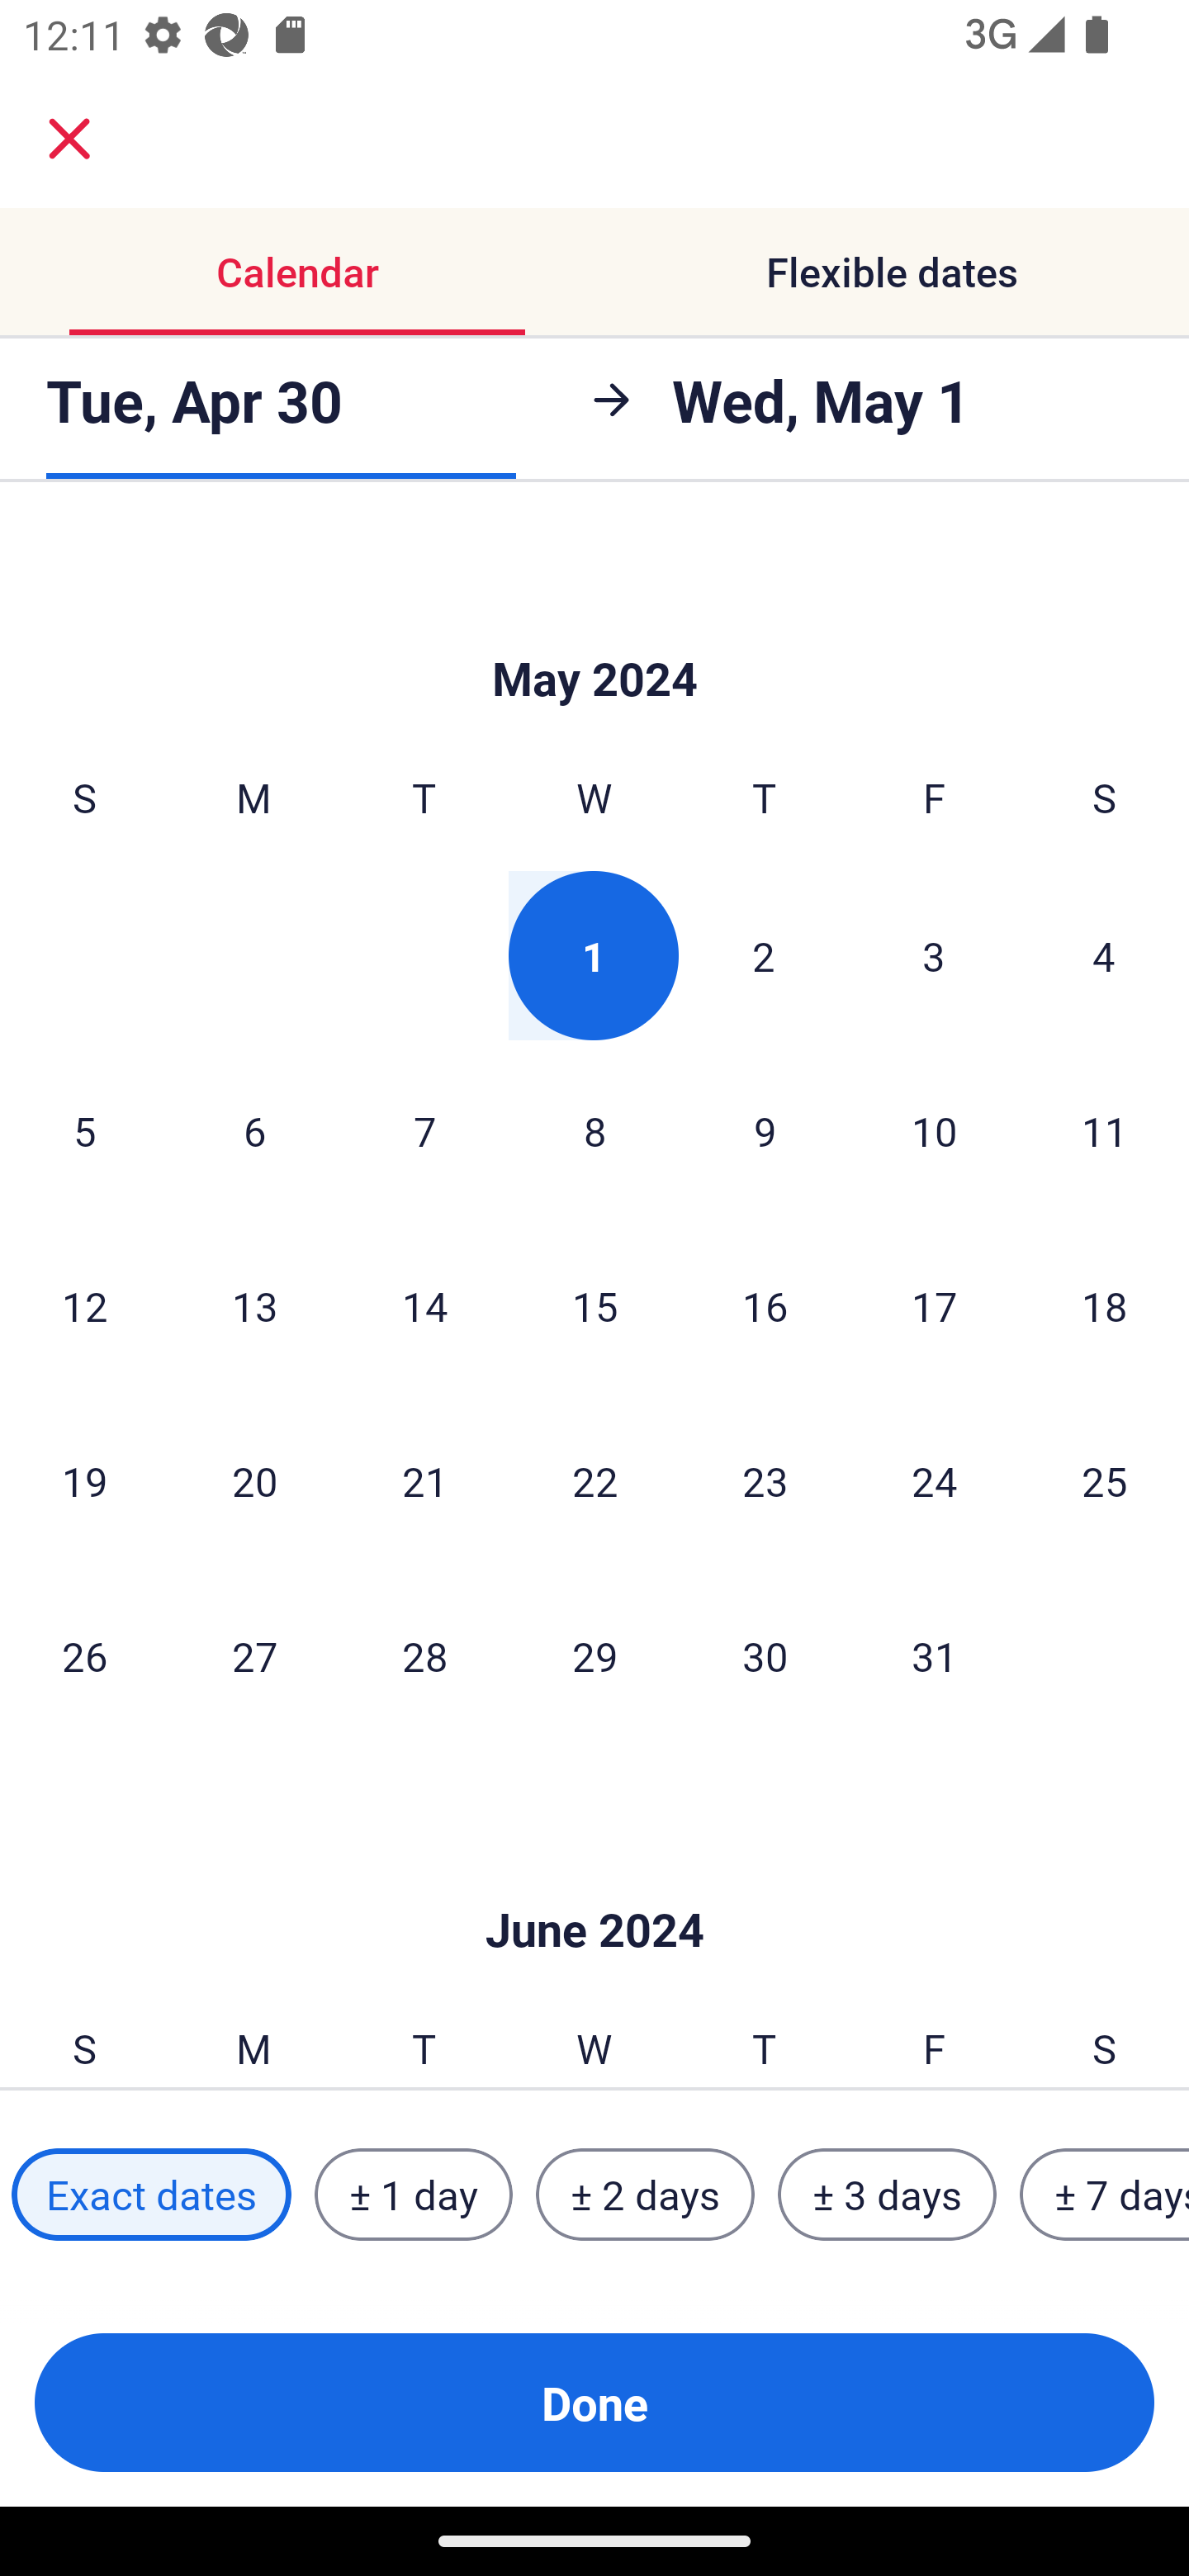  I want to click on 10 Friday, May 10, 2024, so click(935, 1130).